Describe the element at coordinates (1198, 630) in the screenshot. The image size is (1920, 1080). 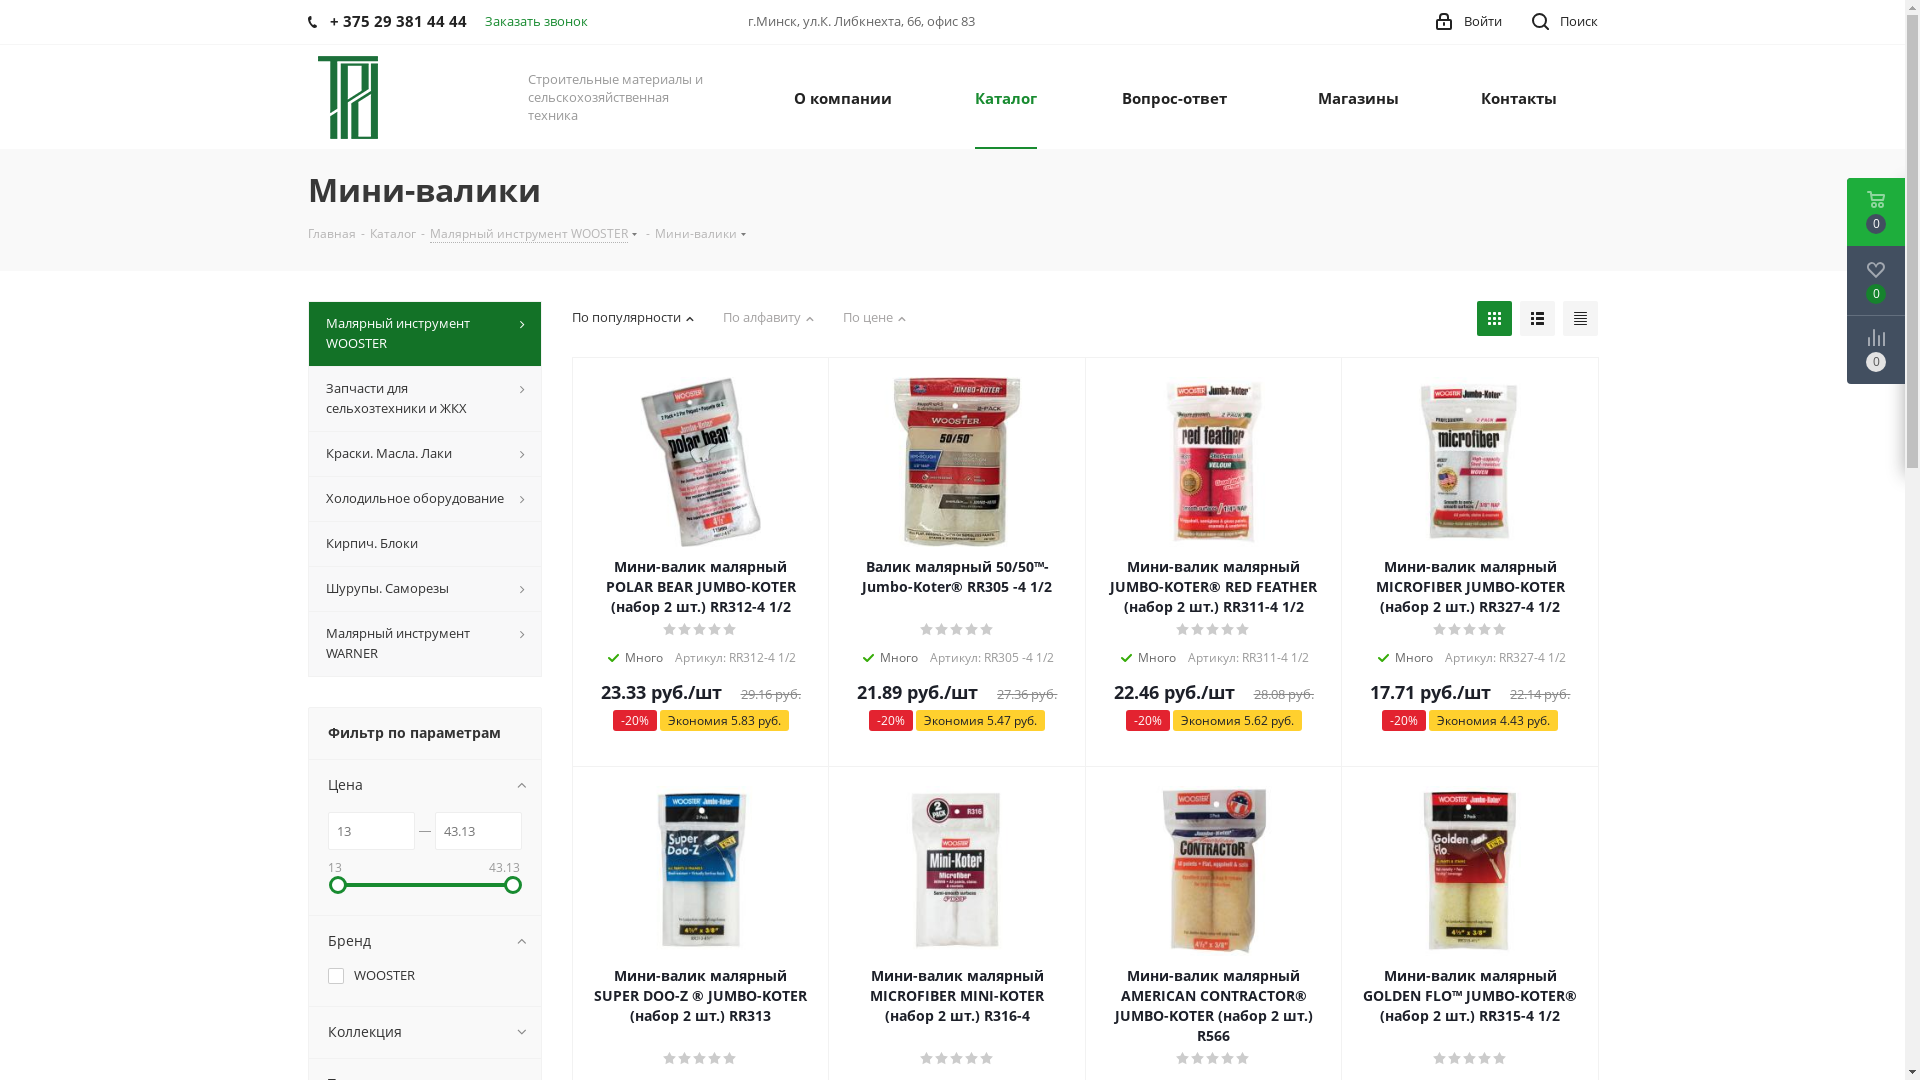
I see `2` at that location.